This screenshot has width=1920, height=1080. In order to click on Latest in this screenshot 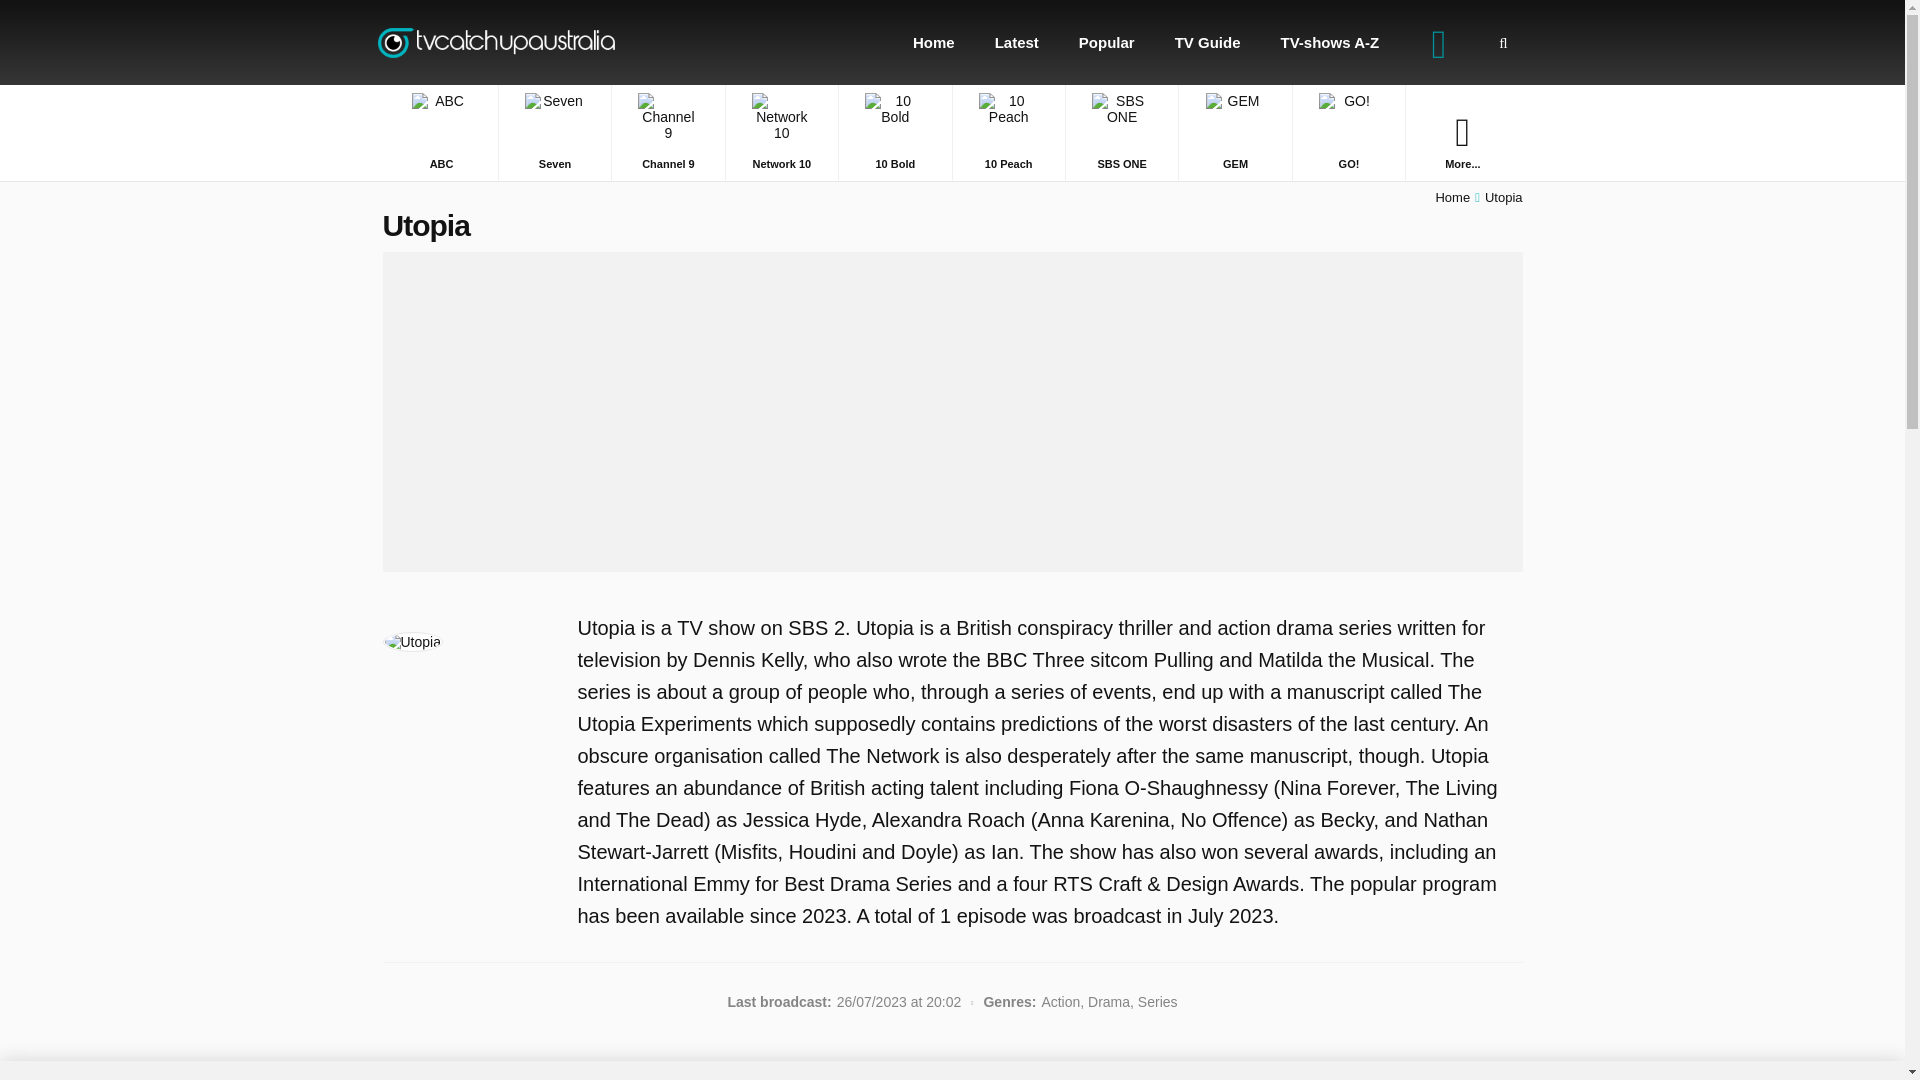, I will do `click(1017, 42)`.